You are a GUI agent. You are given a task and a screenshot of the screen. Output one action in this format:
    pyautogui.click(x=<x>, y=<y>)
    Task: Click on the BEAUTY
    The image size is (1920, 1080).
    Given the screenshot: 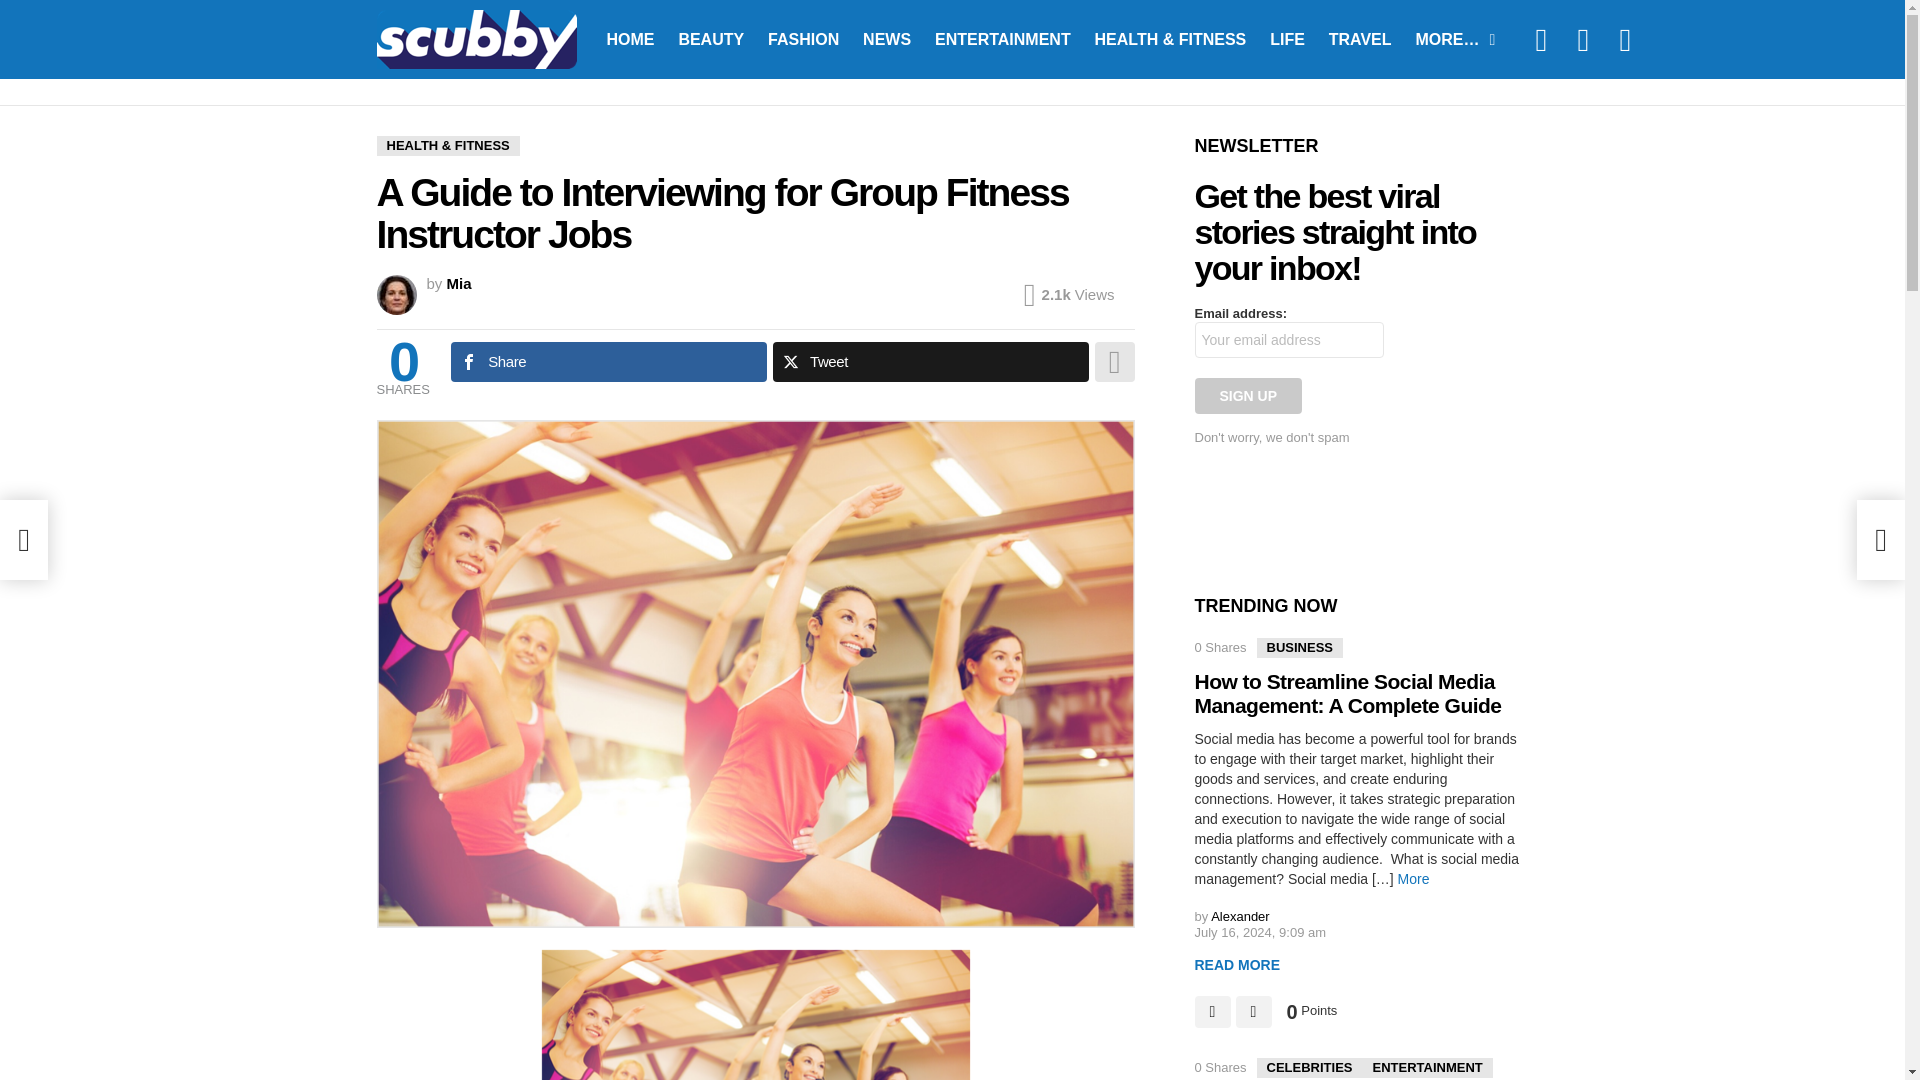 What is the action you would take?
    pyautogui.click(x=711, y=38)
    